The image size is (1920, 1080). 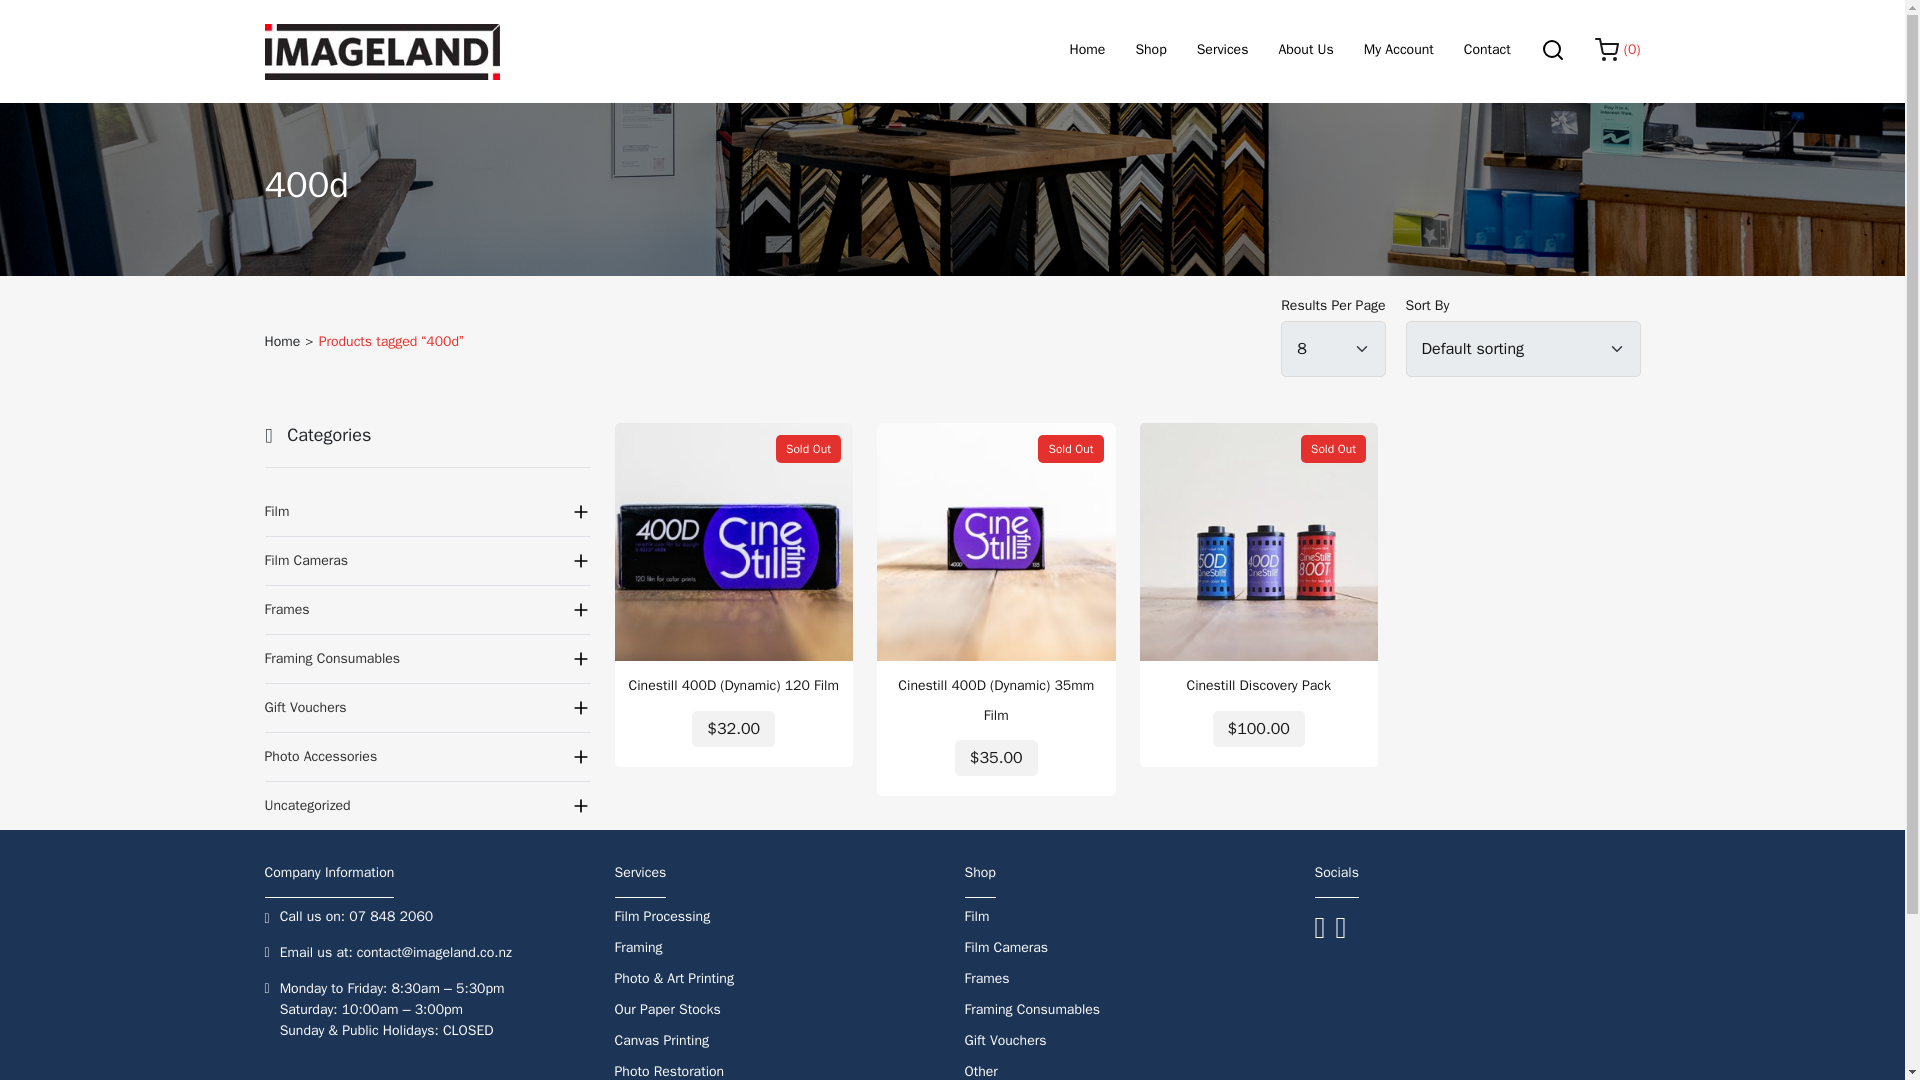 What do you see at coordinates (1305, 51) in the screenshot?
I see `About Us` at bounding box center [1305, 51].